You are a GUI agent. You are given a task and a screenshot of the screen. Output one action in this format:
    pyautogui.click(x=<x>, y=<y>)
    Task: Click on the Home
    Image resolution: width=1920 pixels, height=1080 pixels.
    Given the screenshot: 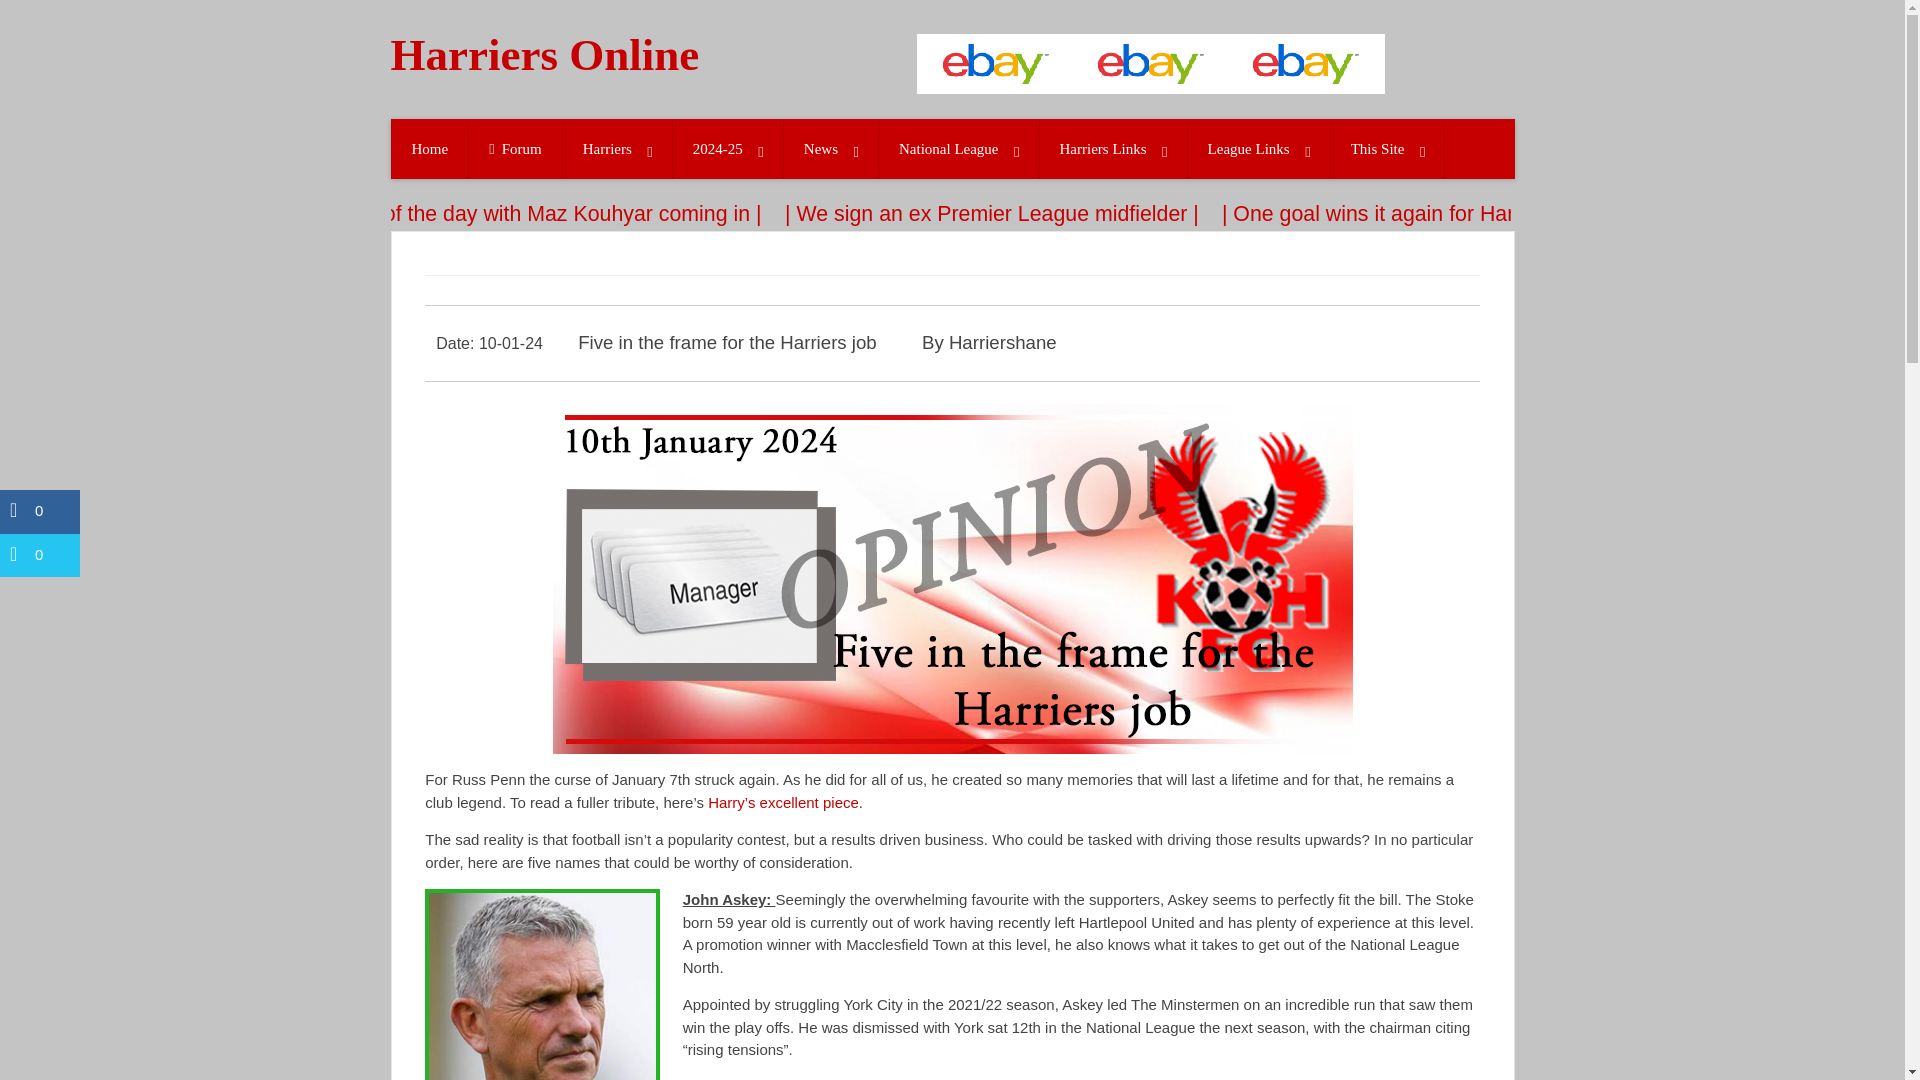 What is the action you would take?
    pyautogui.click(x=430, y=149)
    